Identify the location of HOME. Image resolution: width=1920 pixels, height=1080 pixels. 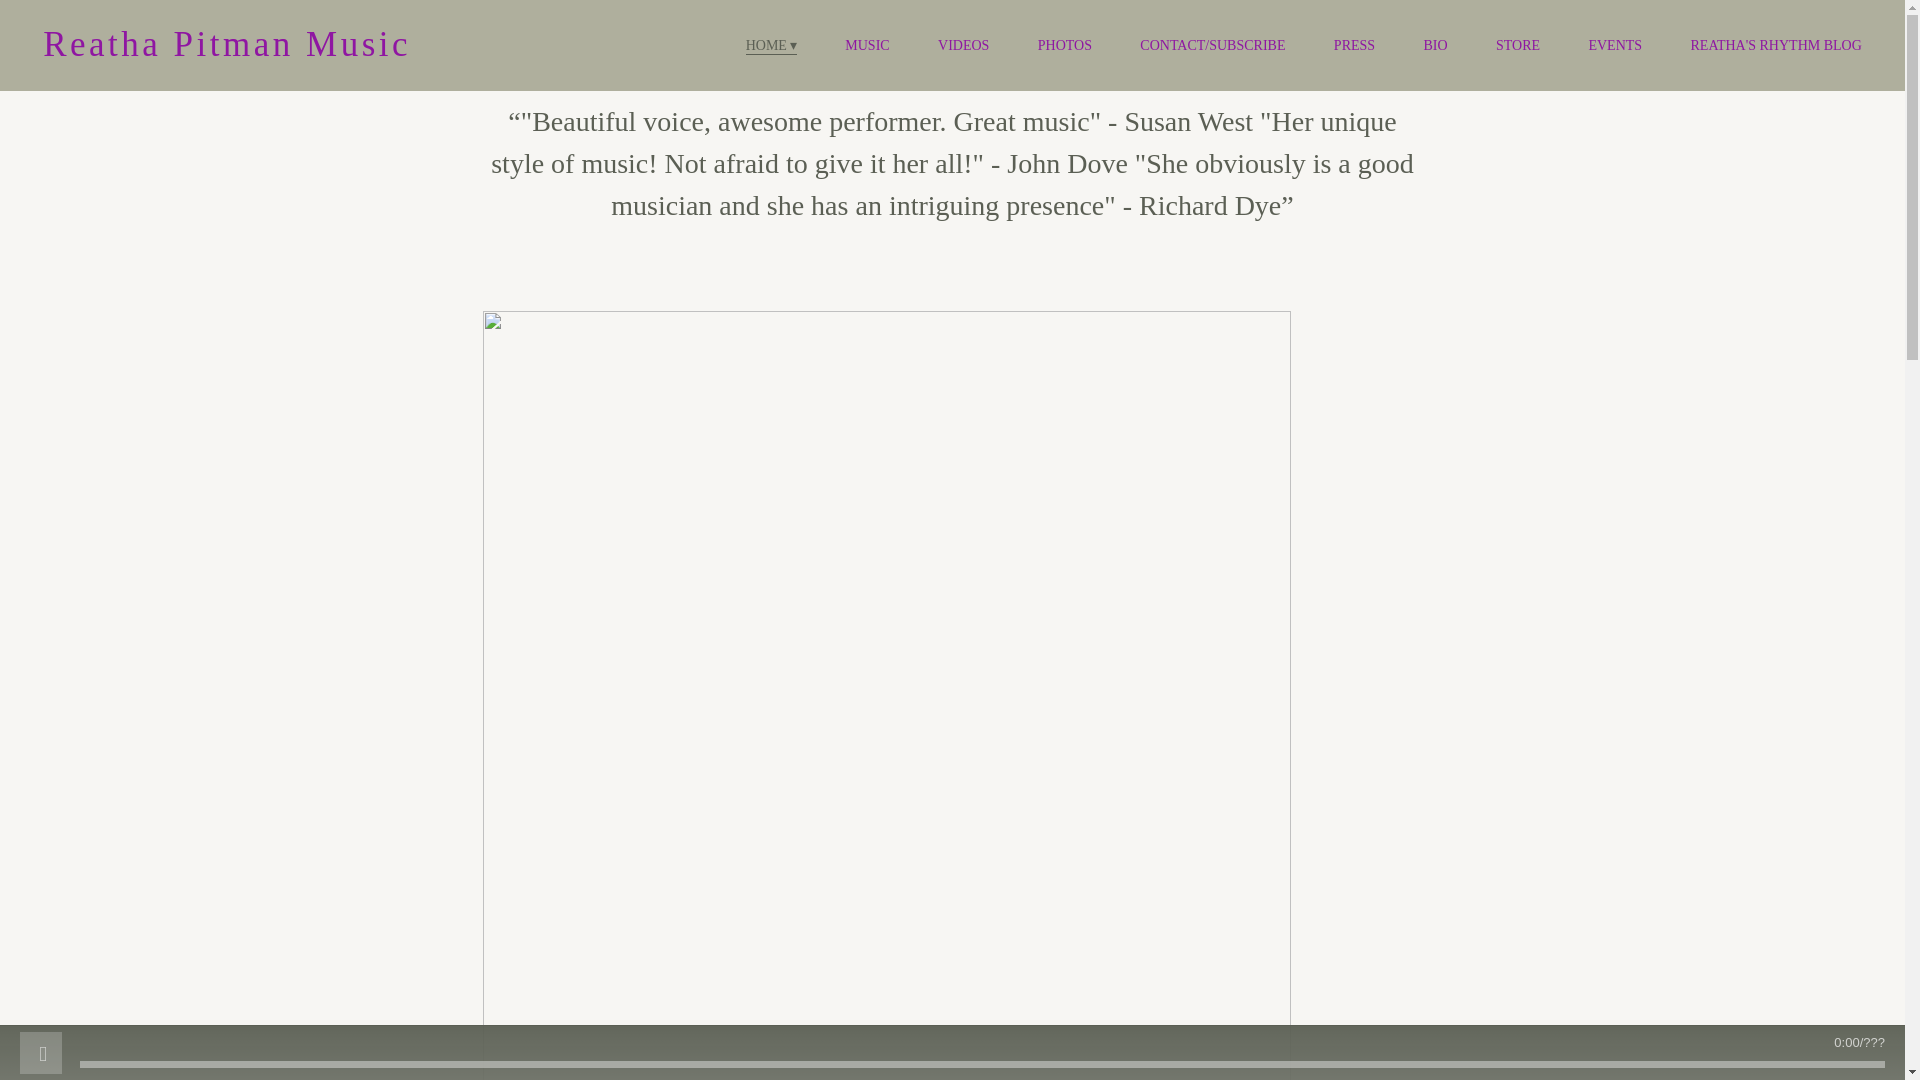
(771, 46).